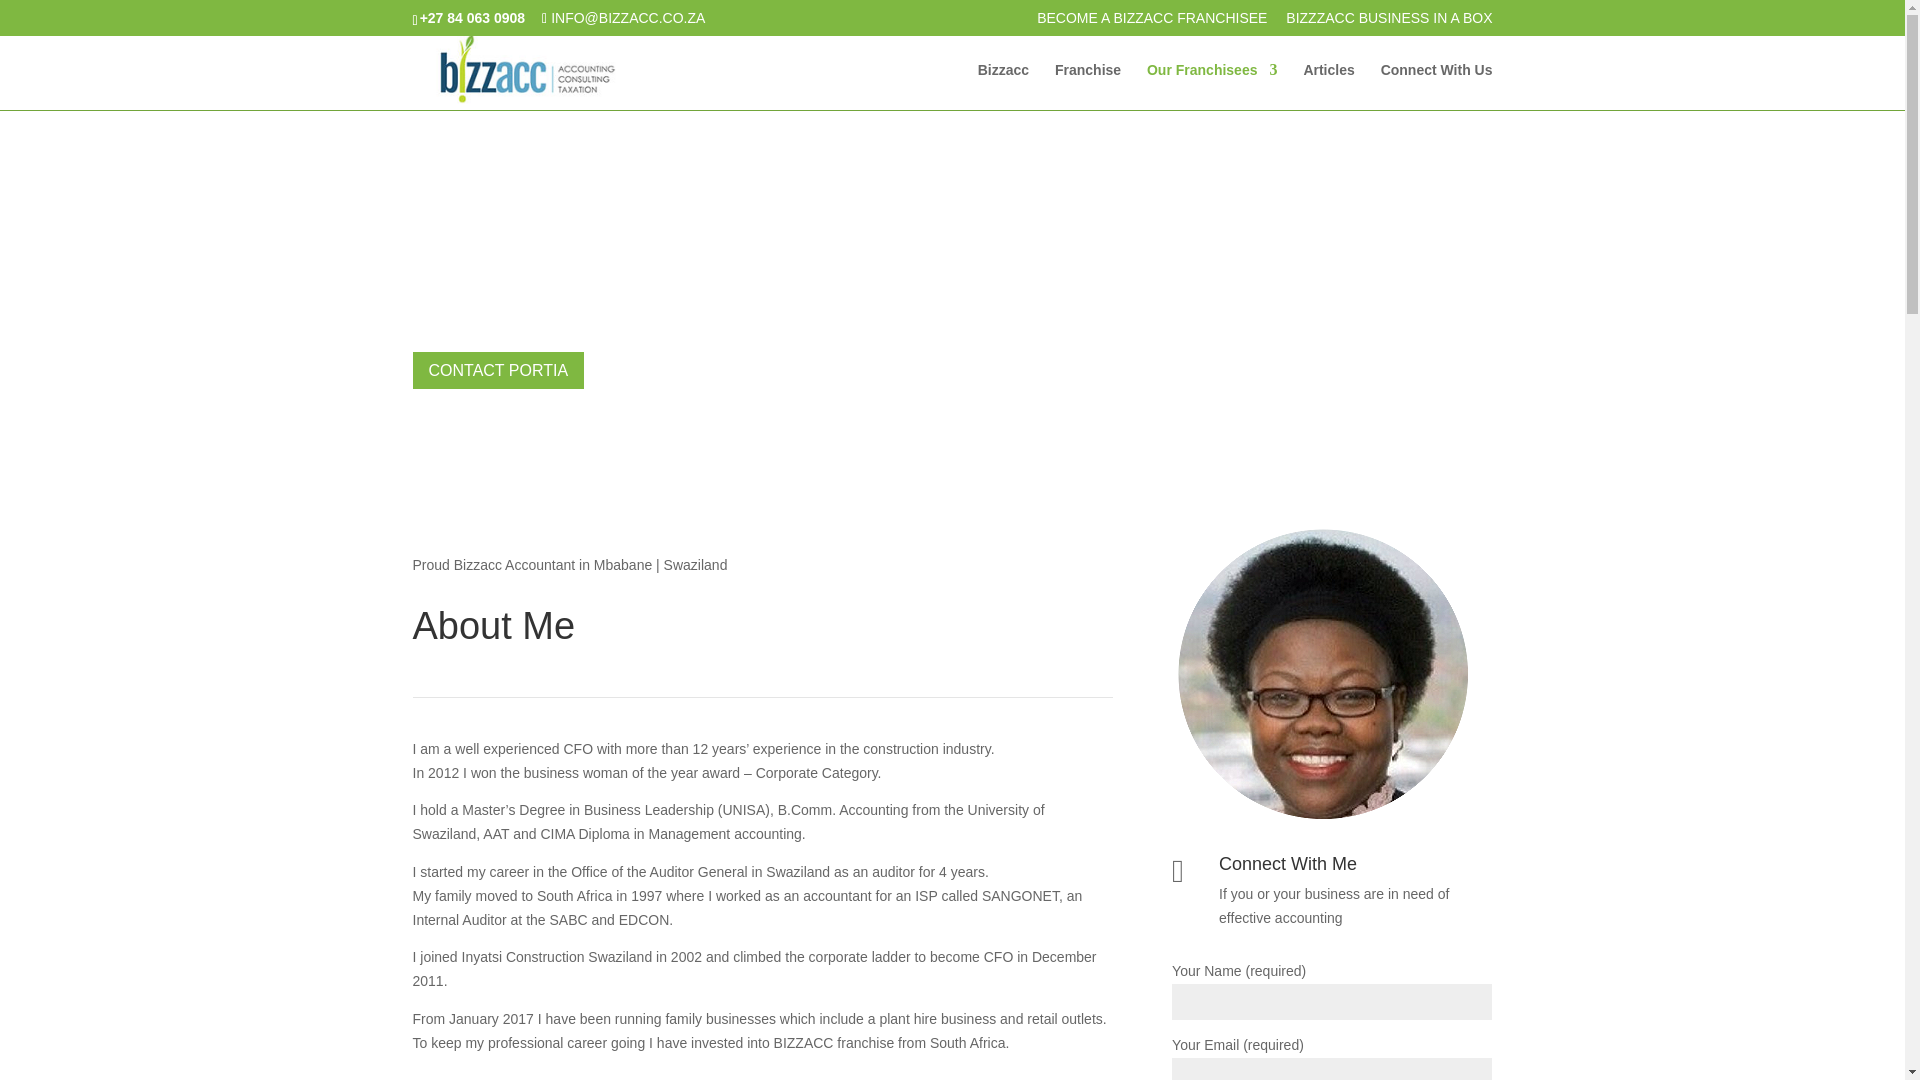 The height and width of the screenshot is (1080, 1920). What do you see at coordinates (1088, 86) in the screenshot?
I see `Franchise` at bounding box center [1088, 86].